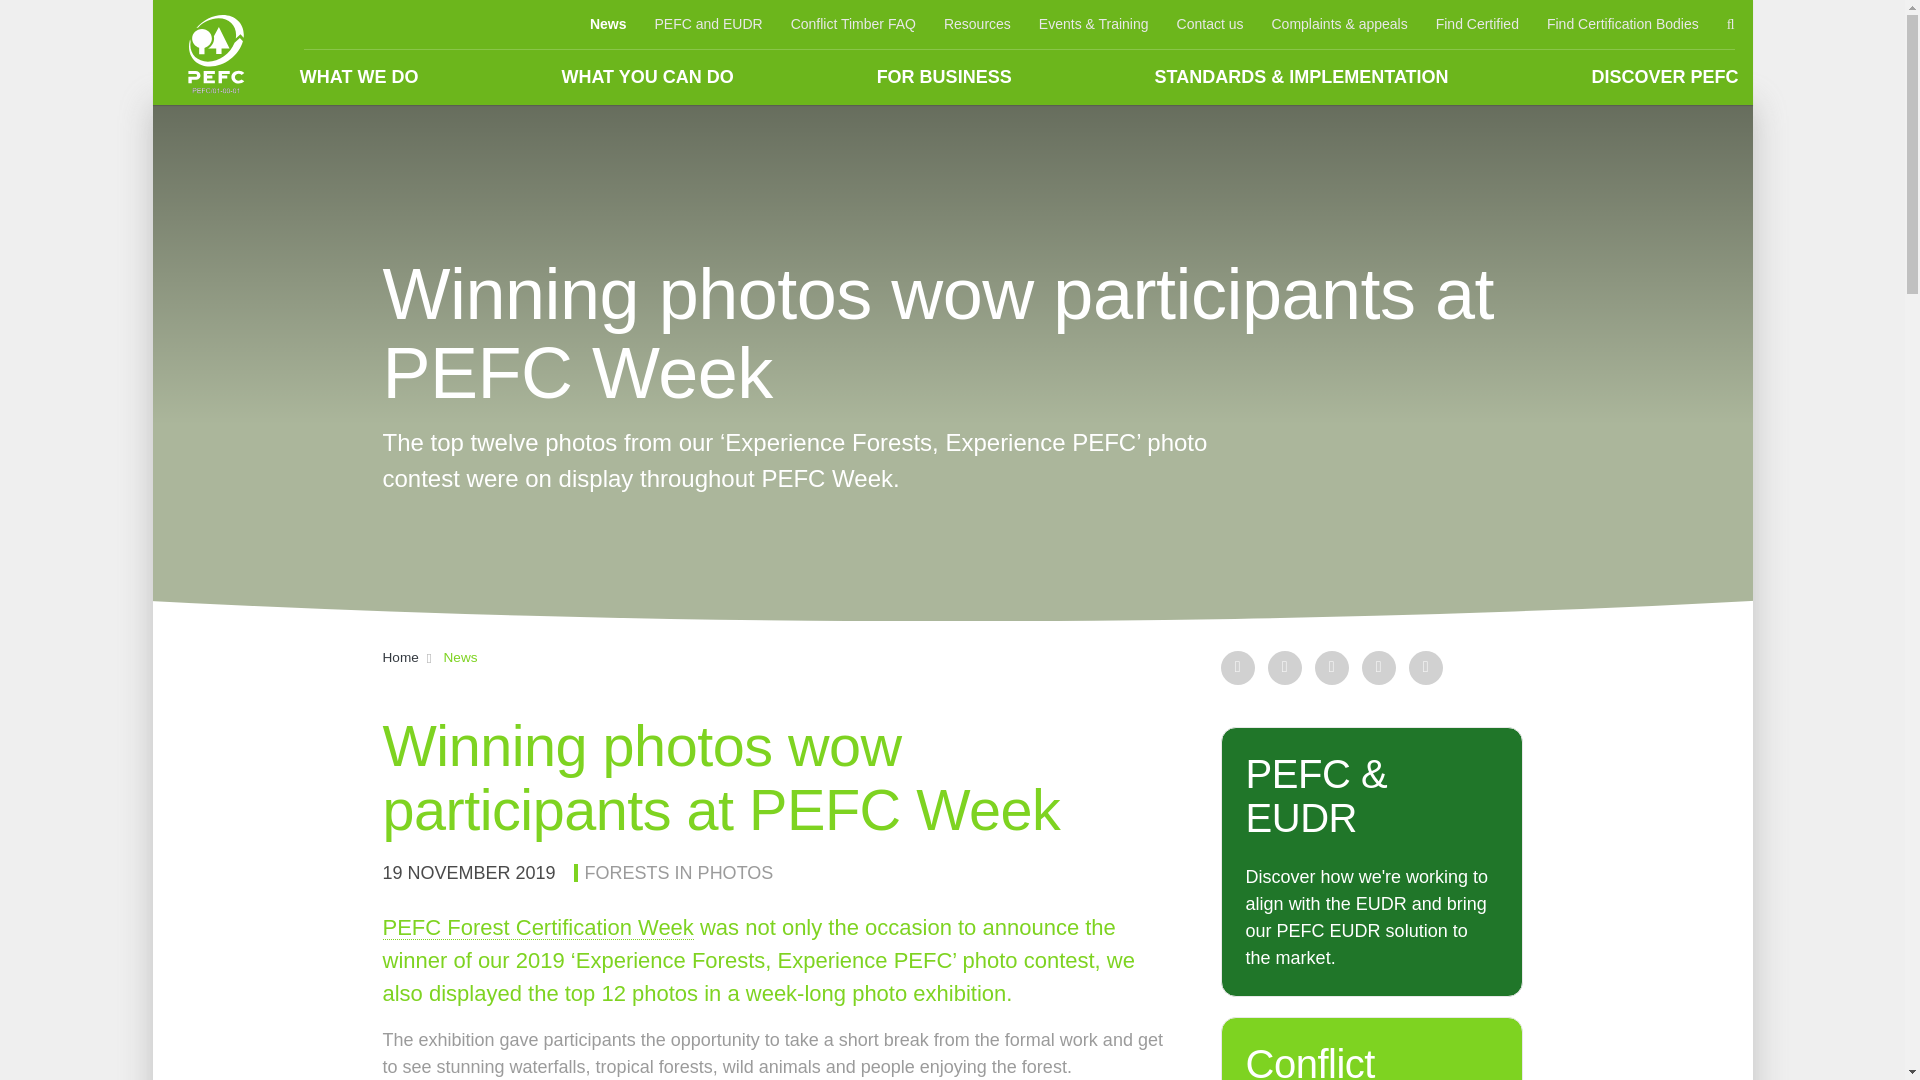 This screenshot has width=1920, height=1080. I want to click on News, so click(608, 24).